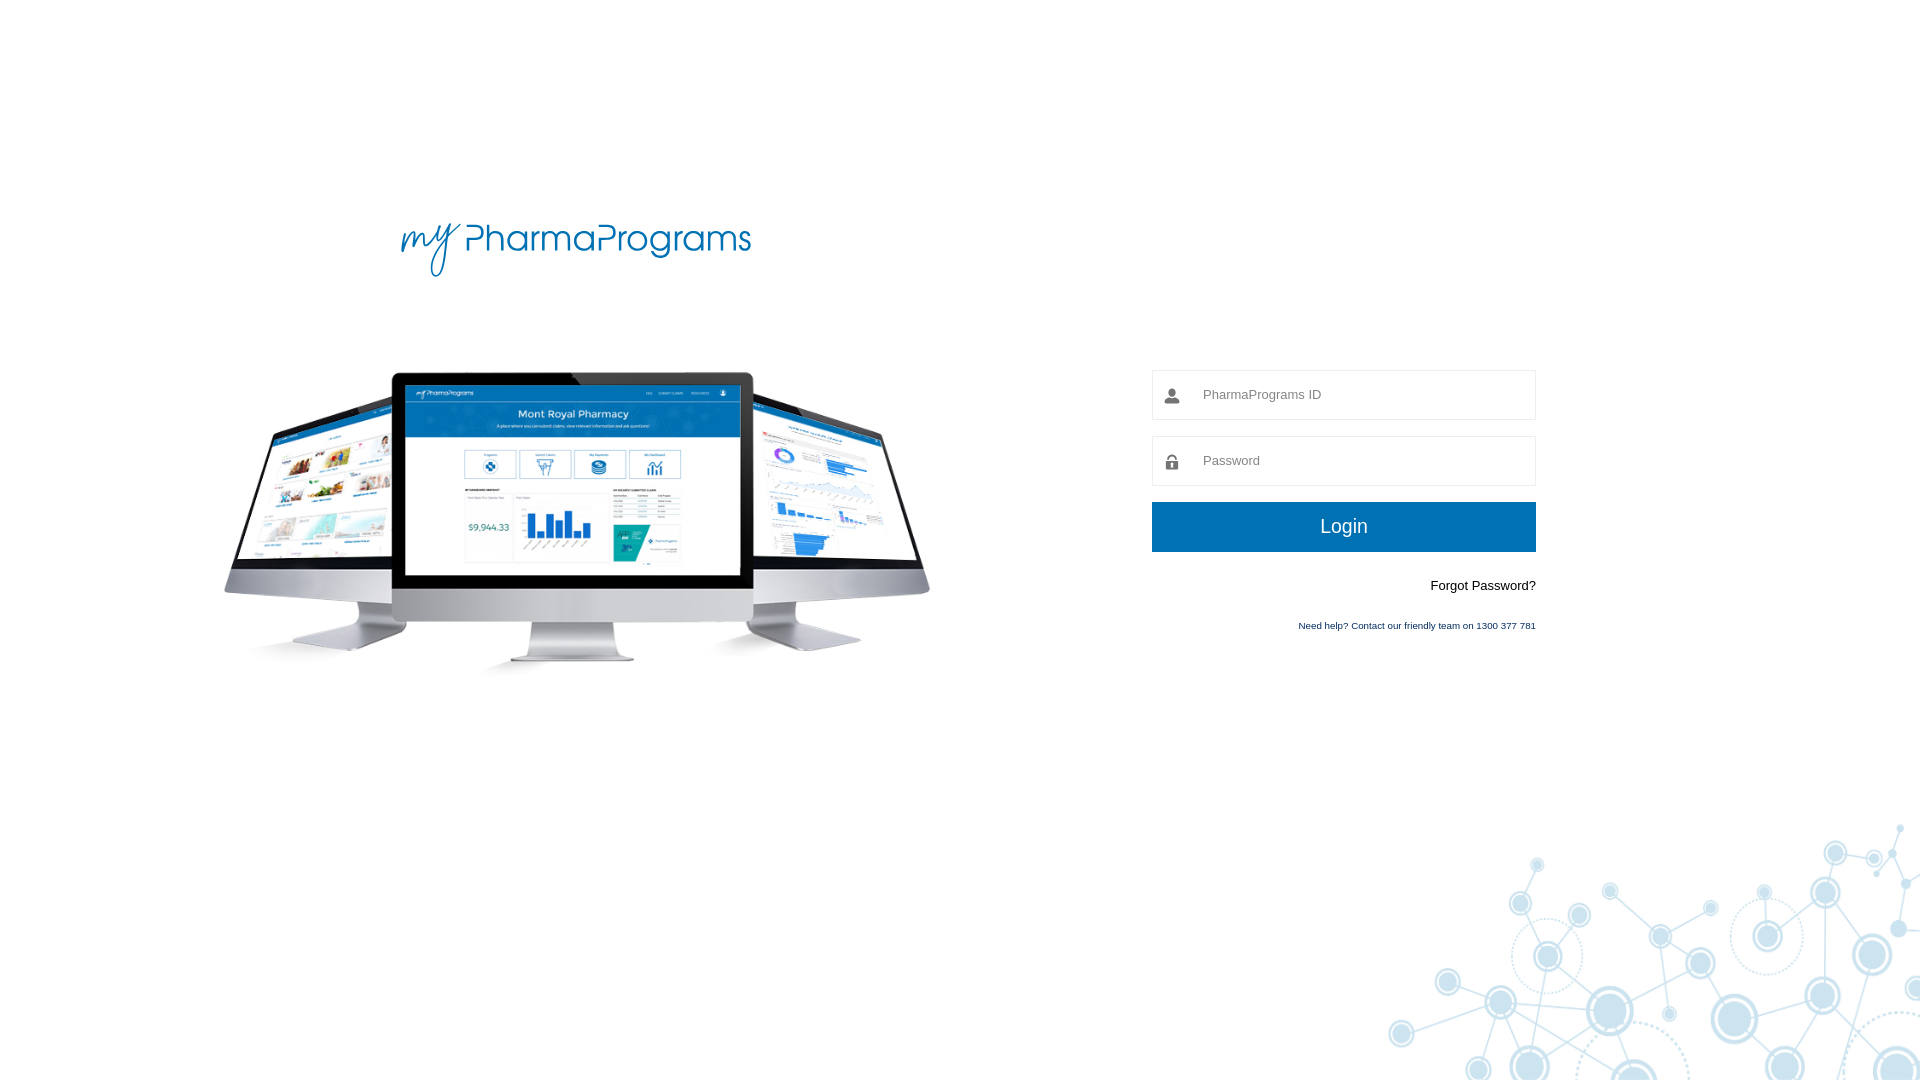 The width and height of the screenshot is (1920, 1080). What do you see at coordinates (1483, 586) in the screenshot?
I see `Forgot Password?` at bounding box center [1483, 586].